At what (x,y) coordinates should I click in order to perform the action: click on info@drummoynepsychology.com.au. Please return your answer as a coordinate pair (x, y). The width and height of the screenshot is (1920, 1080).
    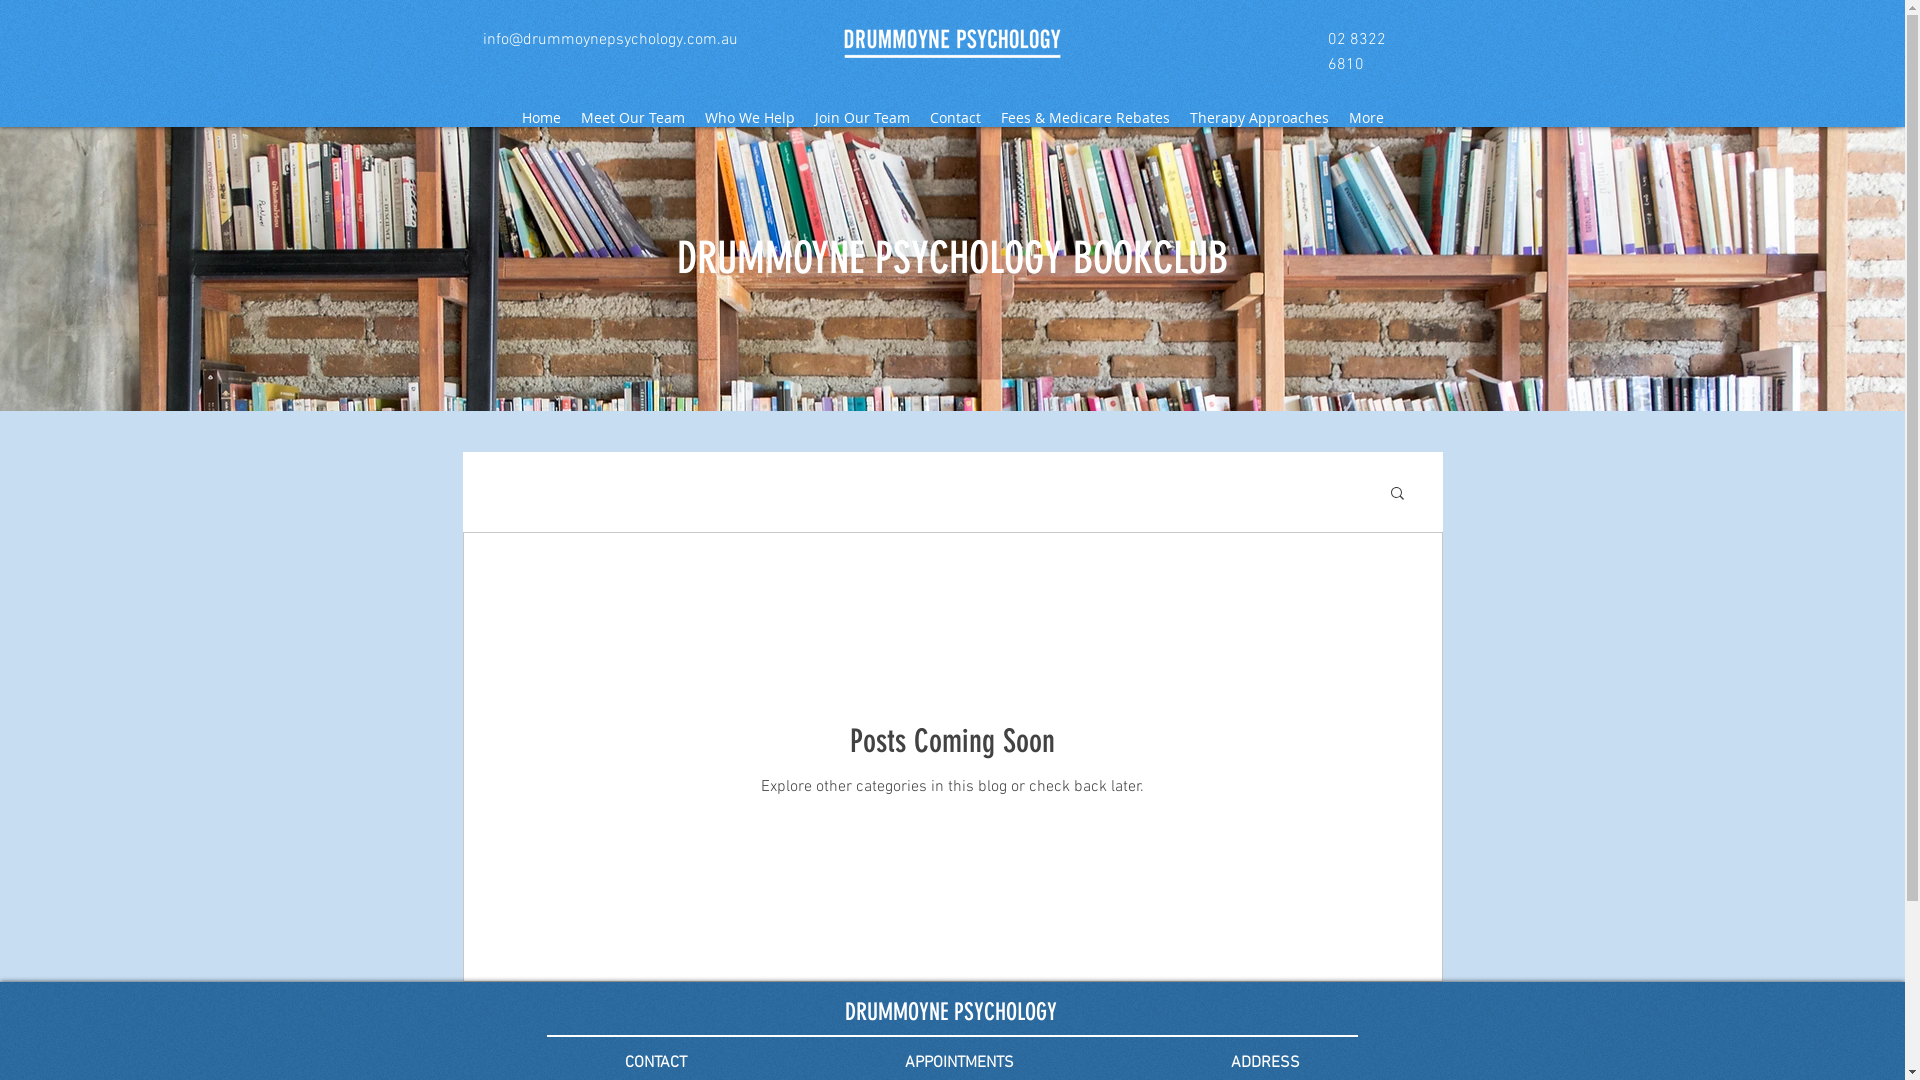
    Looking at the image, I should click on (610, 40).